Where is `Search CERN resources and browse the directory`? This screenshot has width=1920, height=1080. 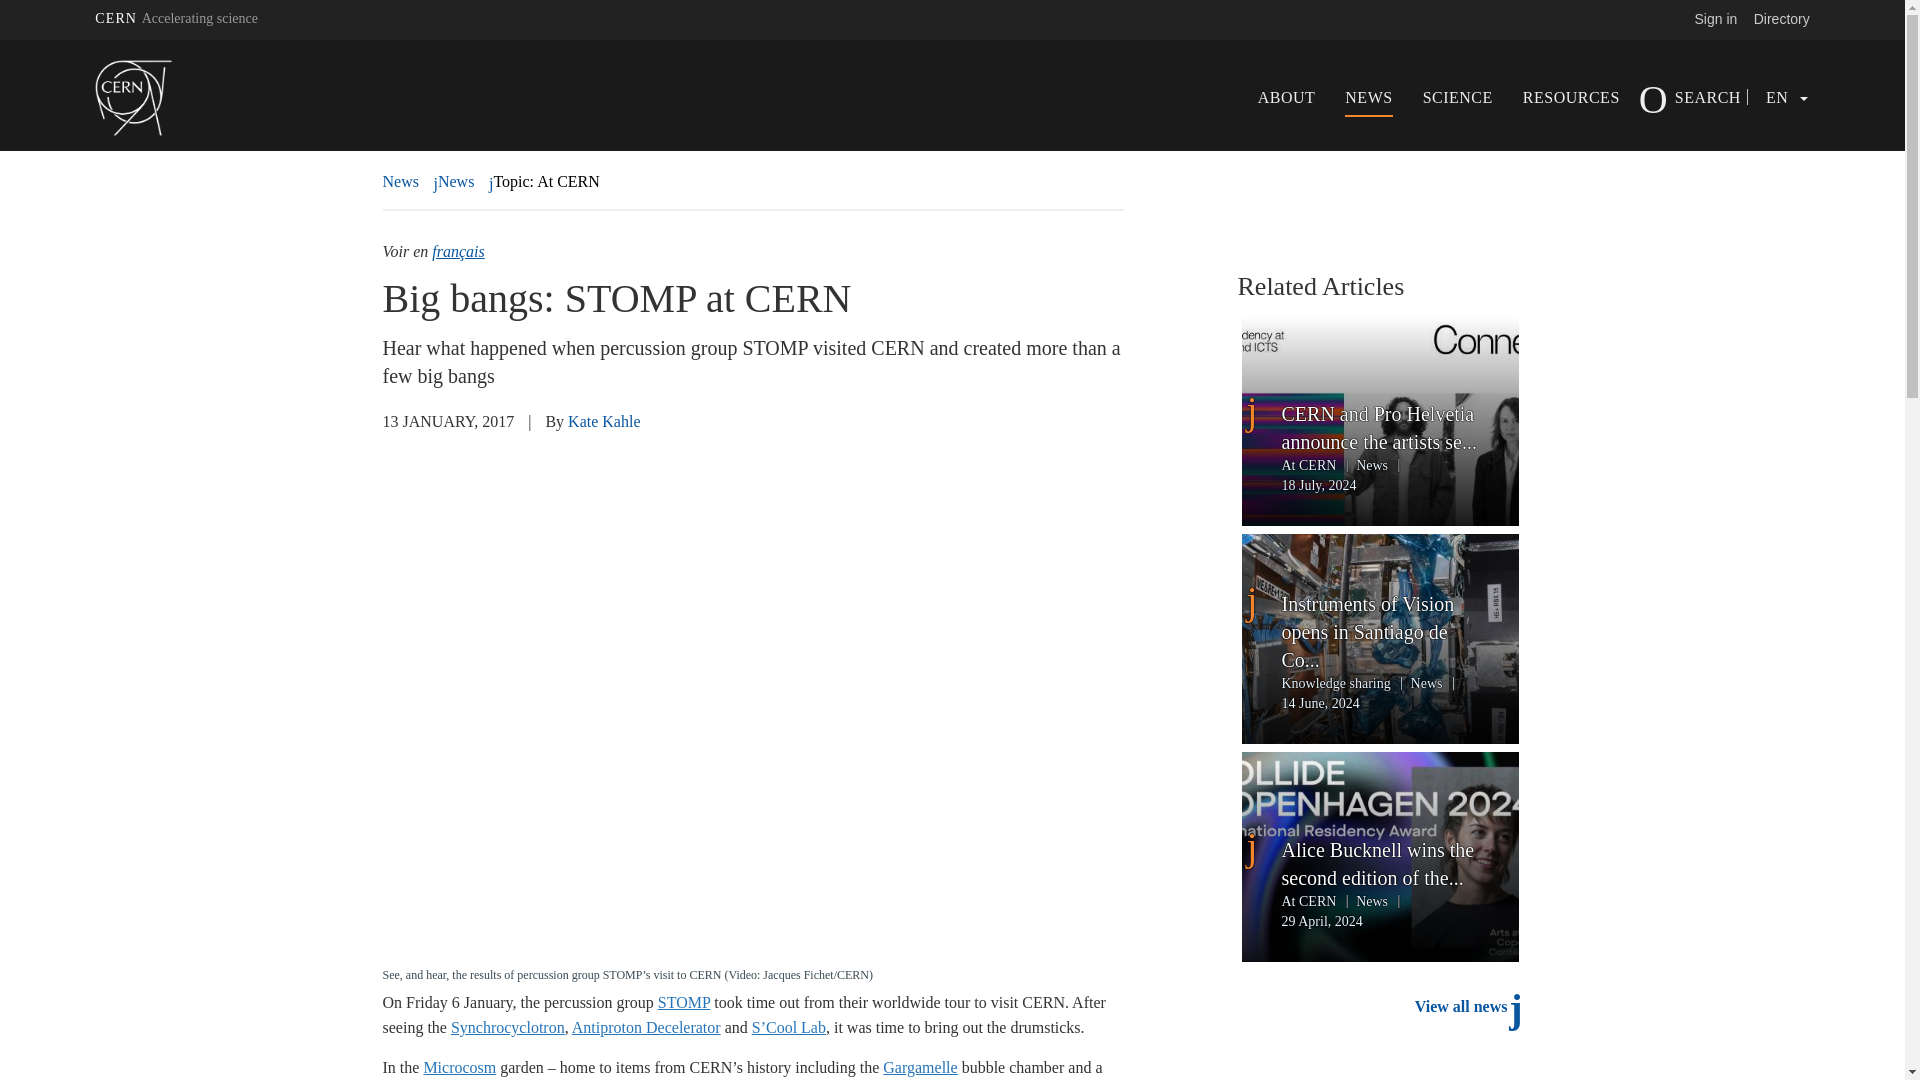 Search CERN resources and browse the directory is located at coordinates (1782, 19).